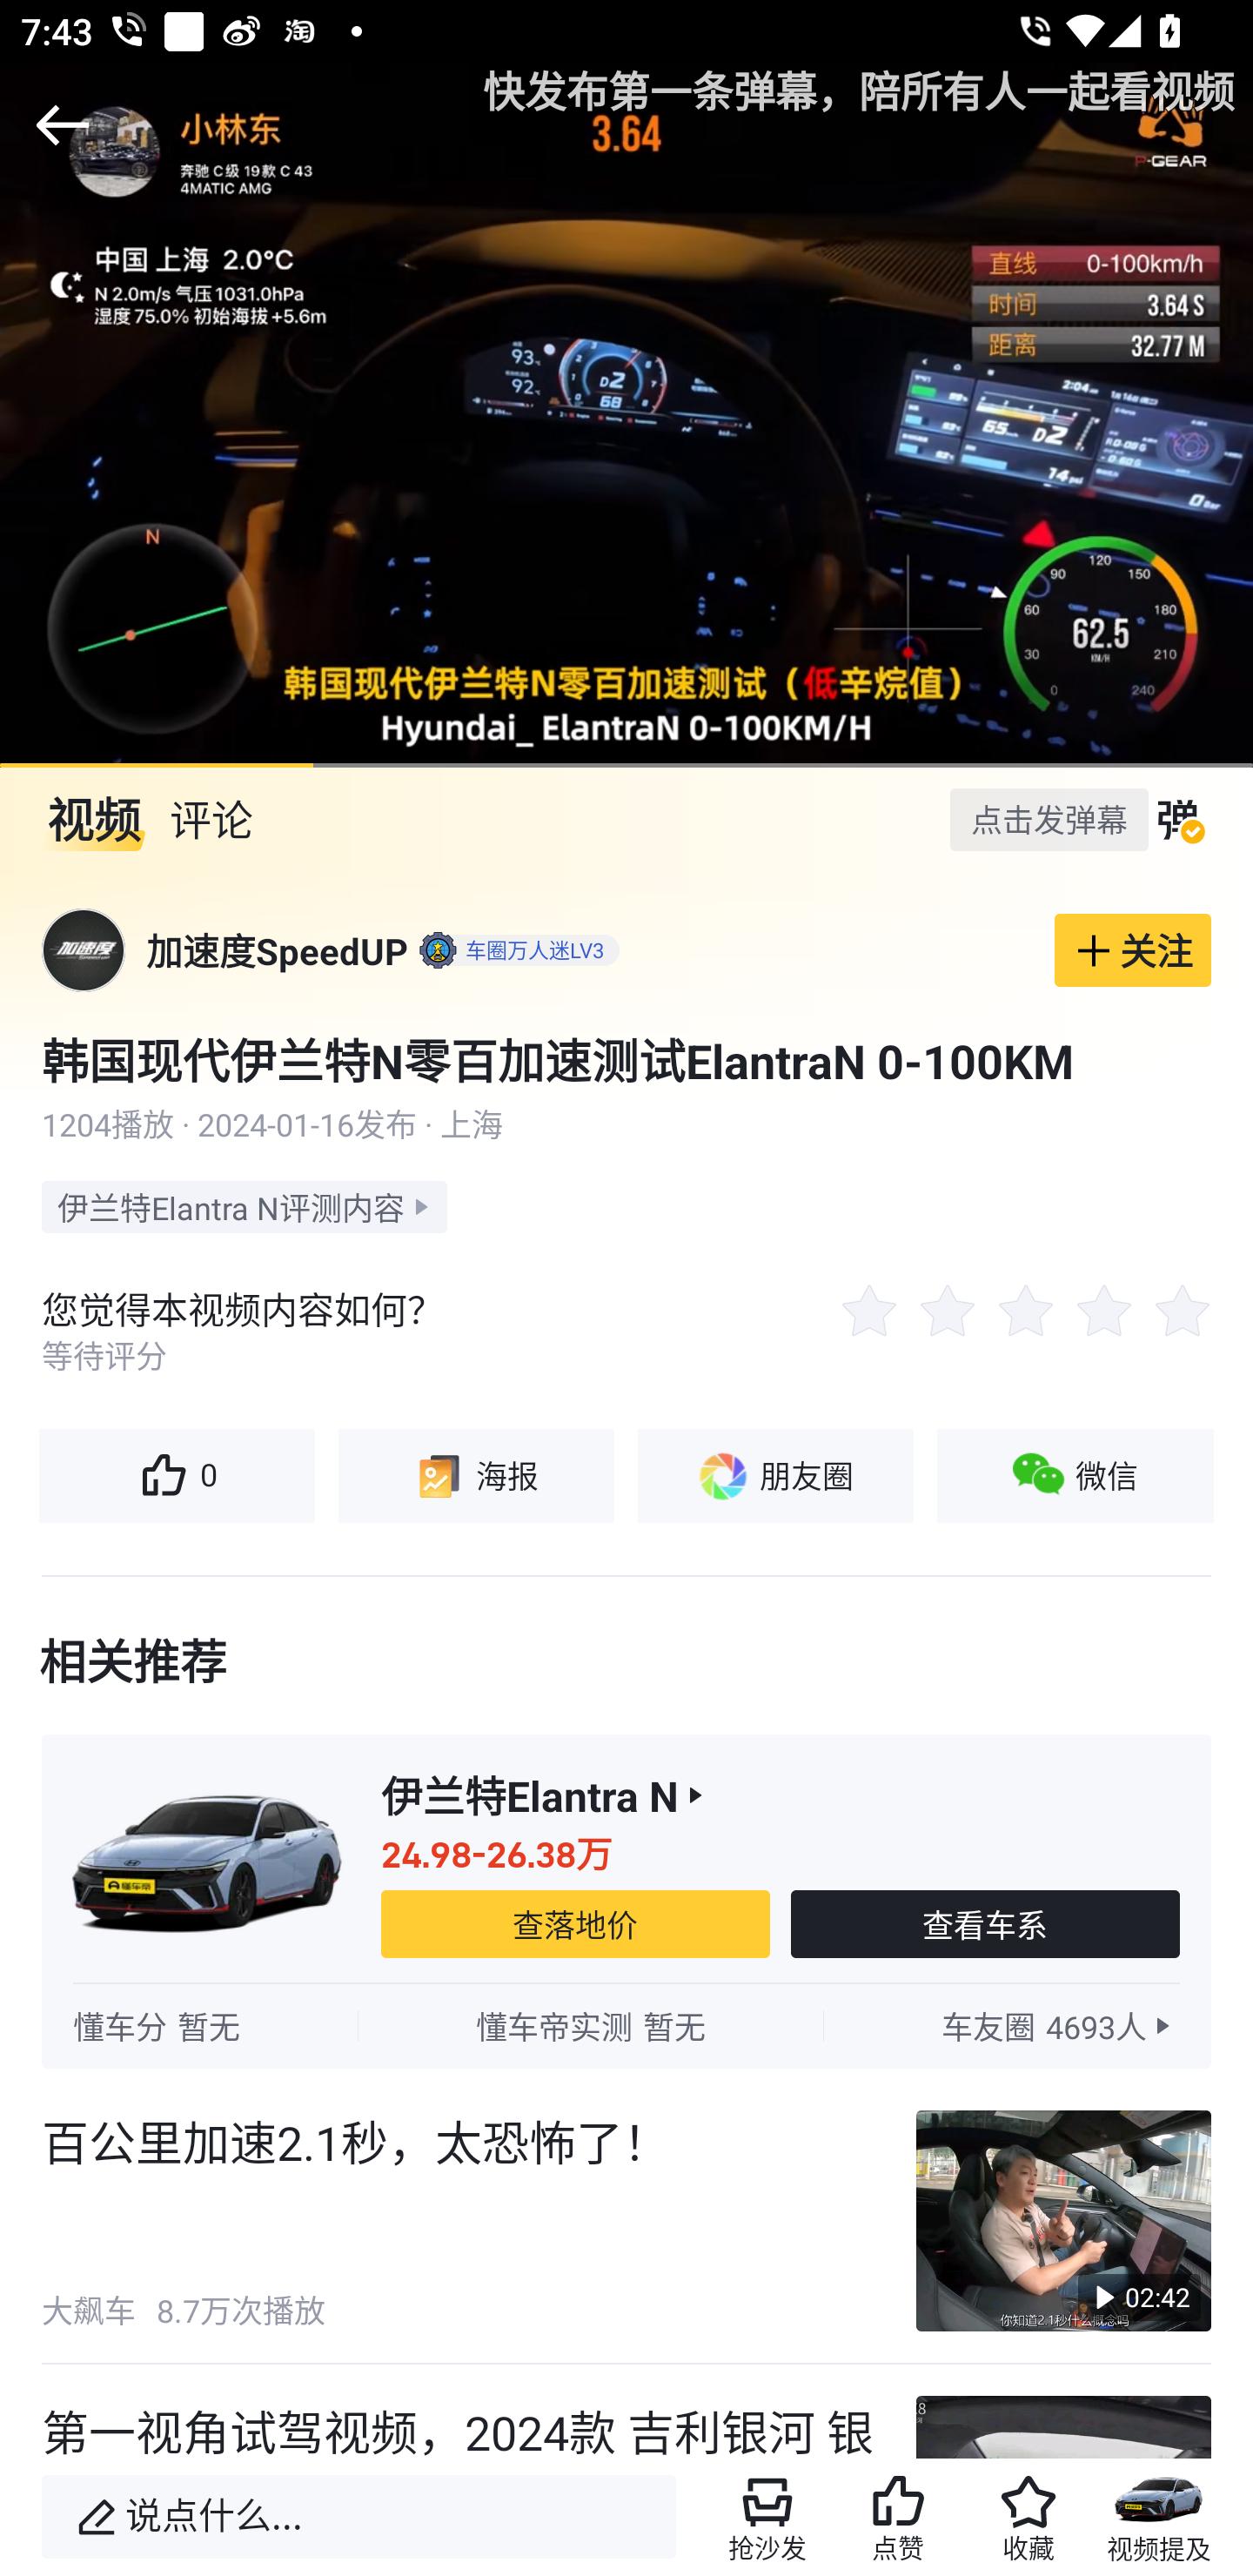 The image size is (1253, 2576). What do you see at coordinates (767, 2517) in the screenshot?
I see ` 抢沙发` at bounding box center [767, 2517].